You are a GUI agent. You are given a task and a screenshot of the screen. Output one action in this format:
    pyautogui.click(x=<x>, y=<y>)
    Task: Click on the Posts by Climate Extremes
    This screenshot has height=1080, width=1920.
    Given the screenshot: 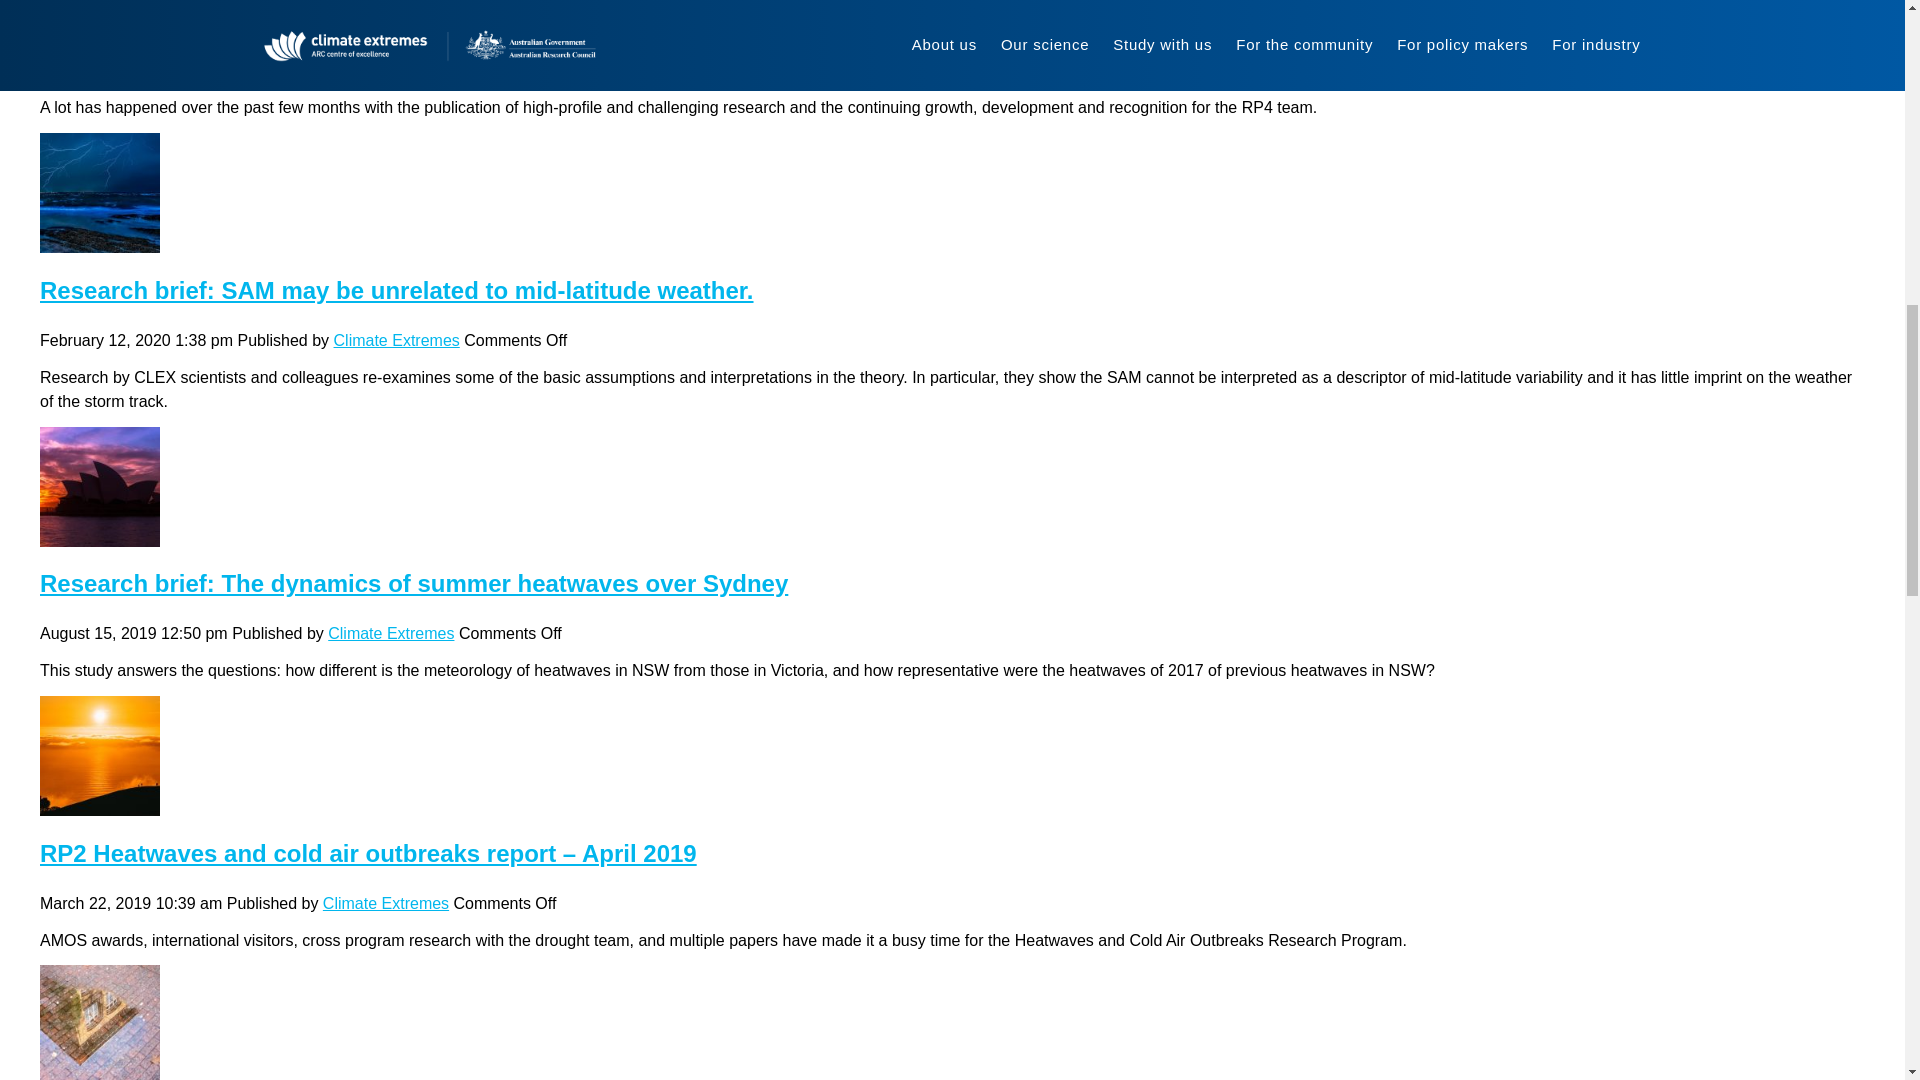 What is the action you would take?
    pyautogui.click(x=397, y=340)
    